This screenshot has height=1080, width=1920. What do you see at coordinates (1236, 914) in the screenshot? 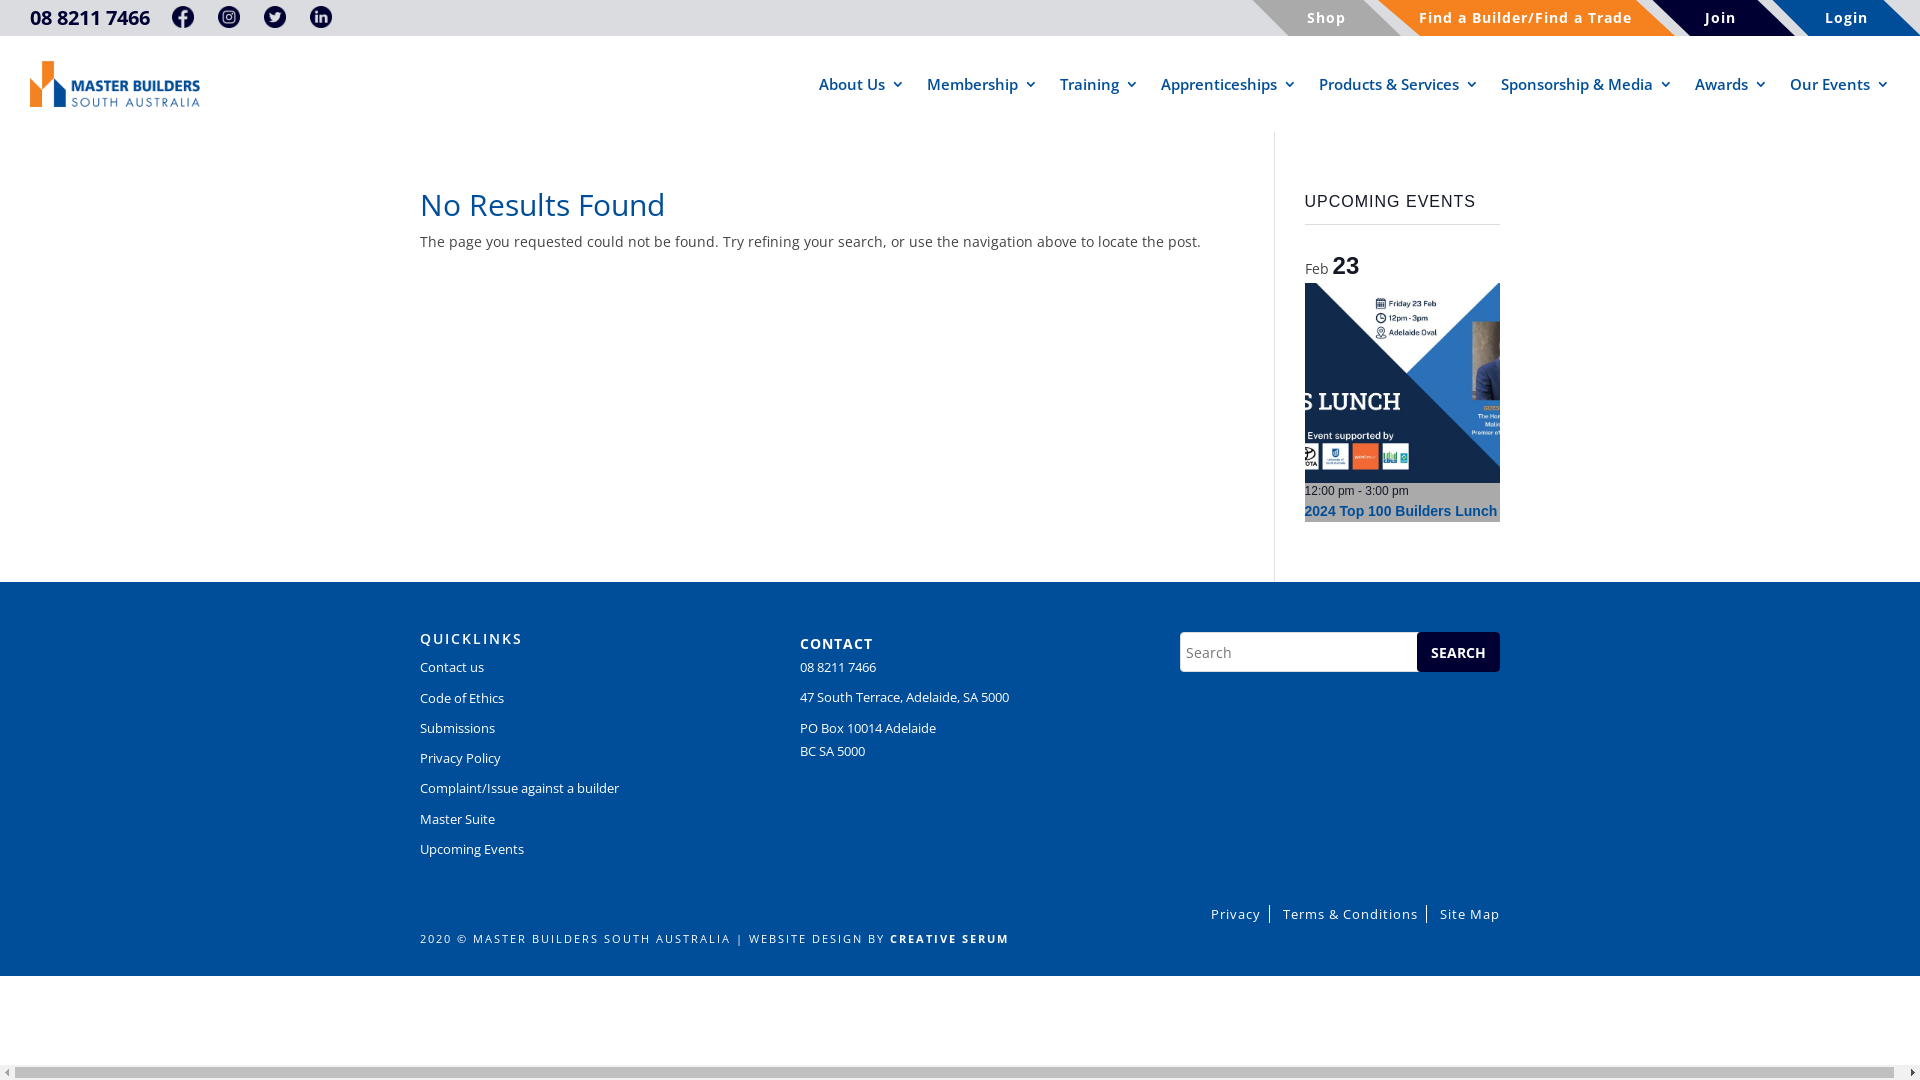
I see `Privacy` at bounding box center [1236, 914].